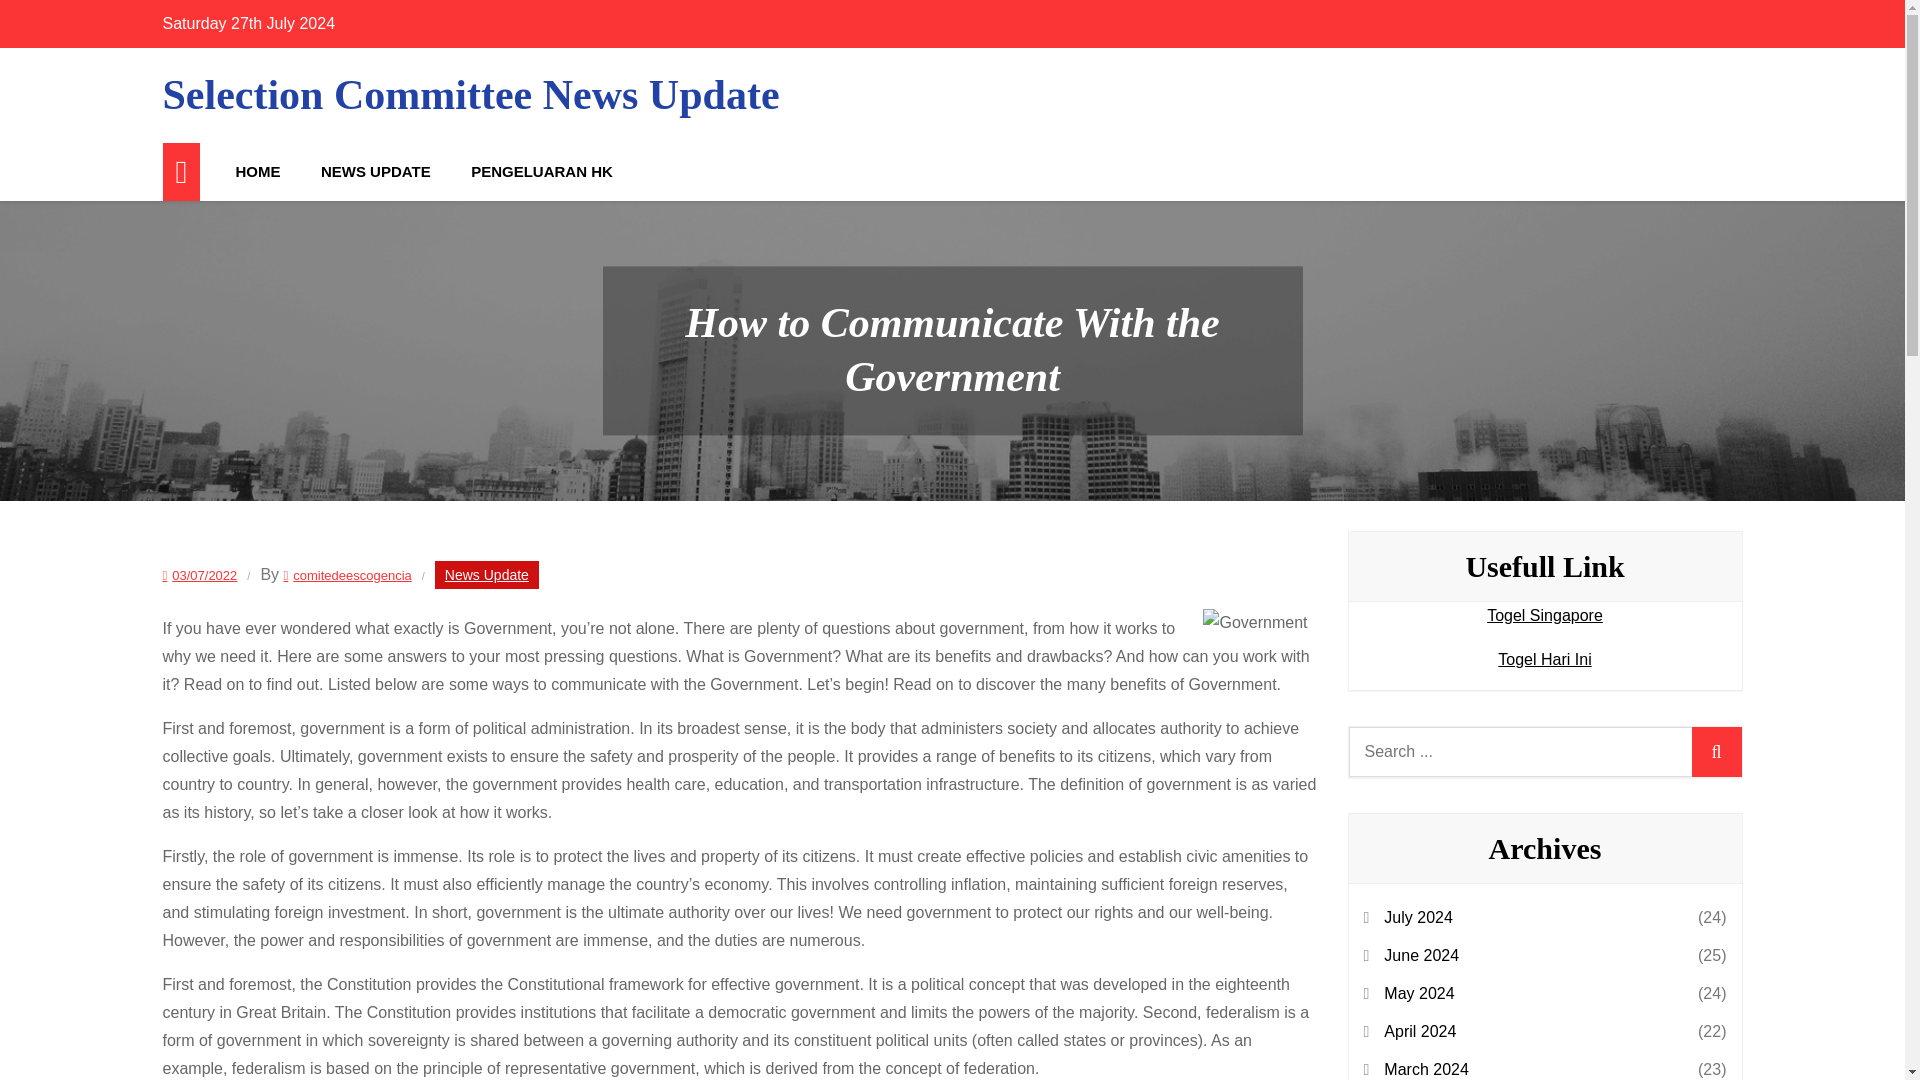 This screenshot has width=1920, height=1080. I want to click on PENGELUARAN HK, so click(542, 171).